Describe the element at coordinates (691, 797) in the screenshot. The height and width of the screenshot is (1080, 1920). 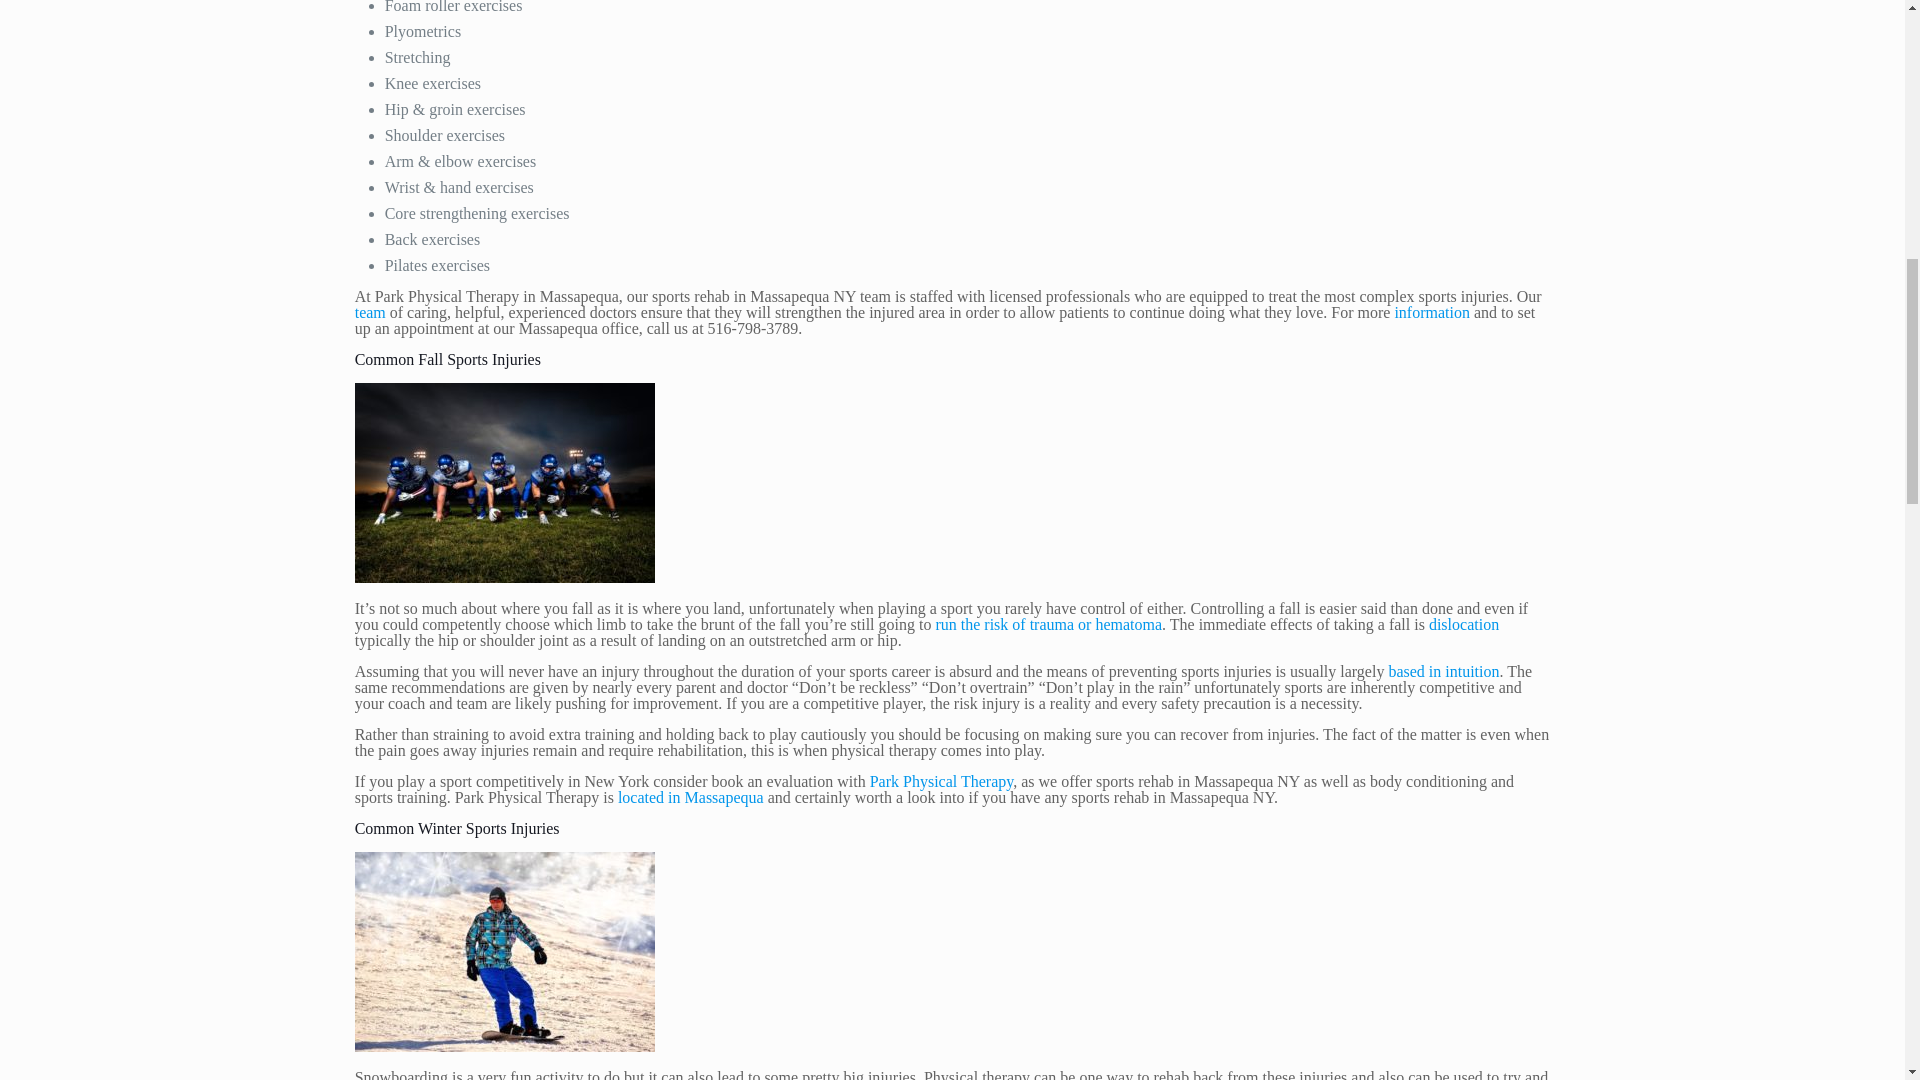
I see `located in Massapequa` at that location.